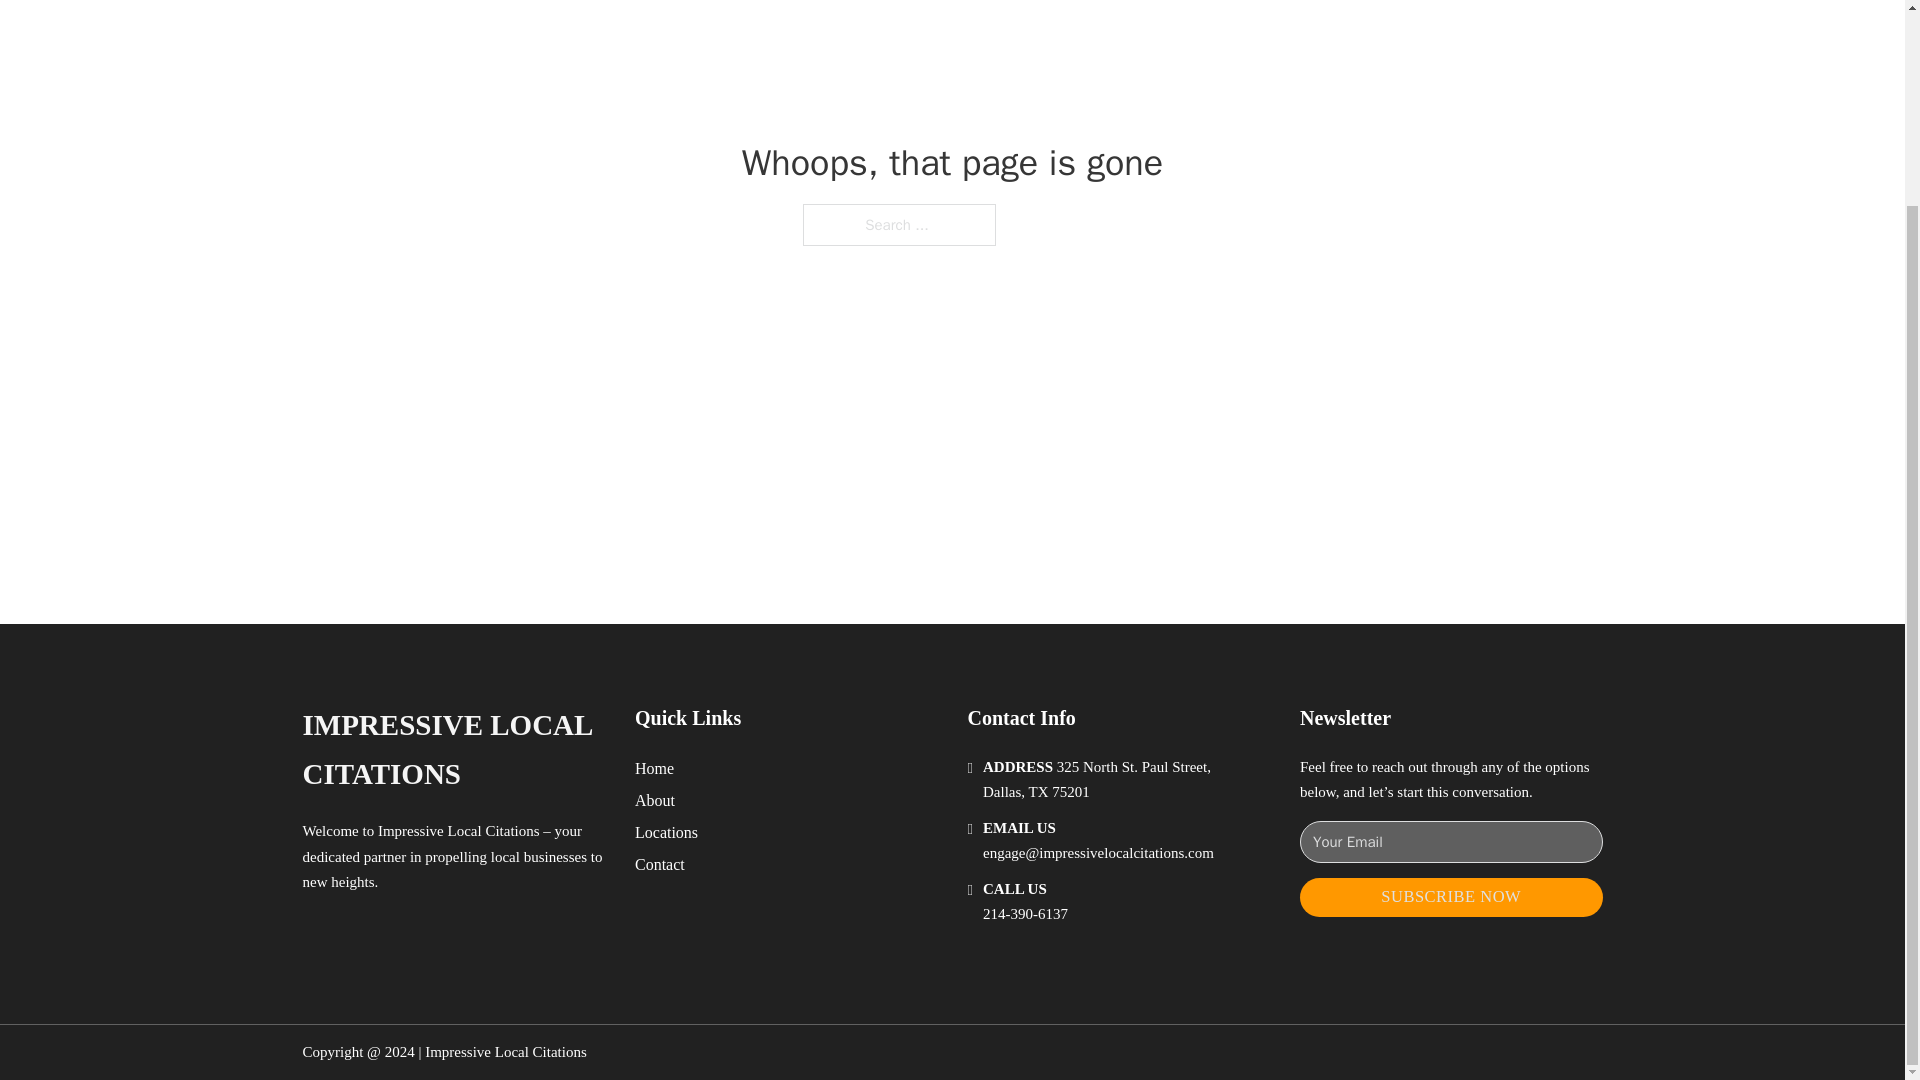 The height and width of the screenshot is (1080, 1920). Describe the element at coordinates (655, 800) in the screenshot. I see `About` at that location.